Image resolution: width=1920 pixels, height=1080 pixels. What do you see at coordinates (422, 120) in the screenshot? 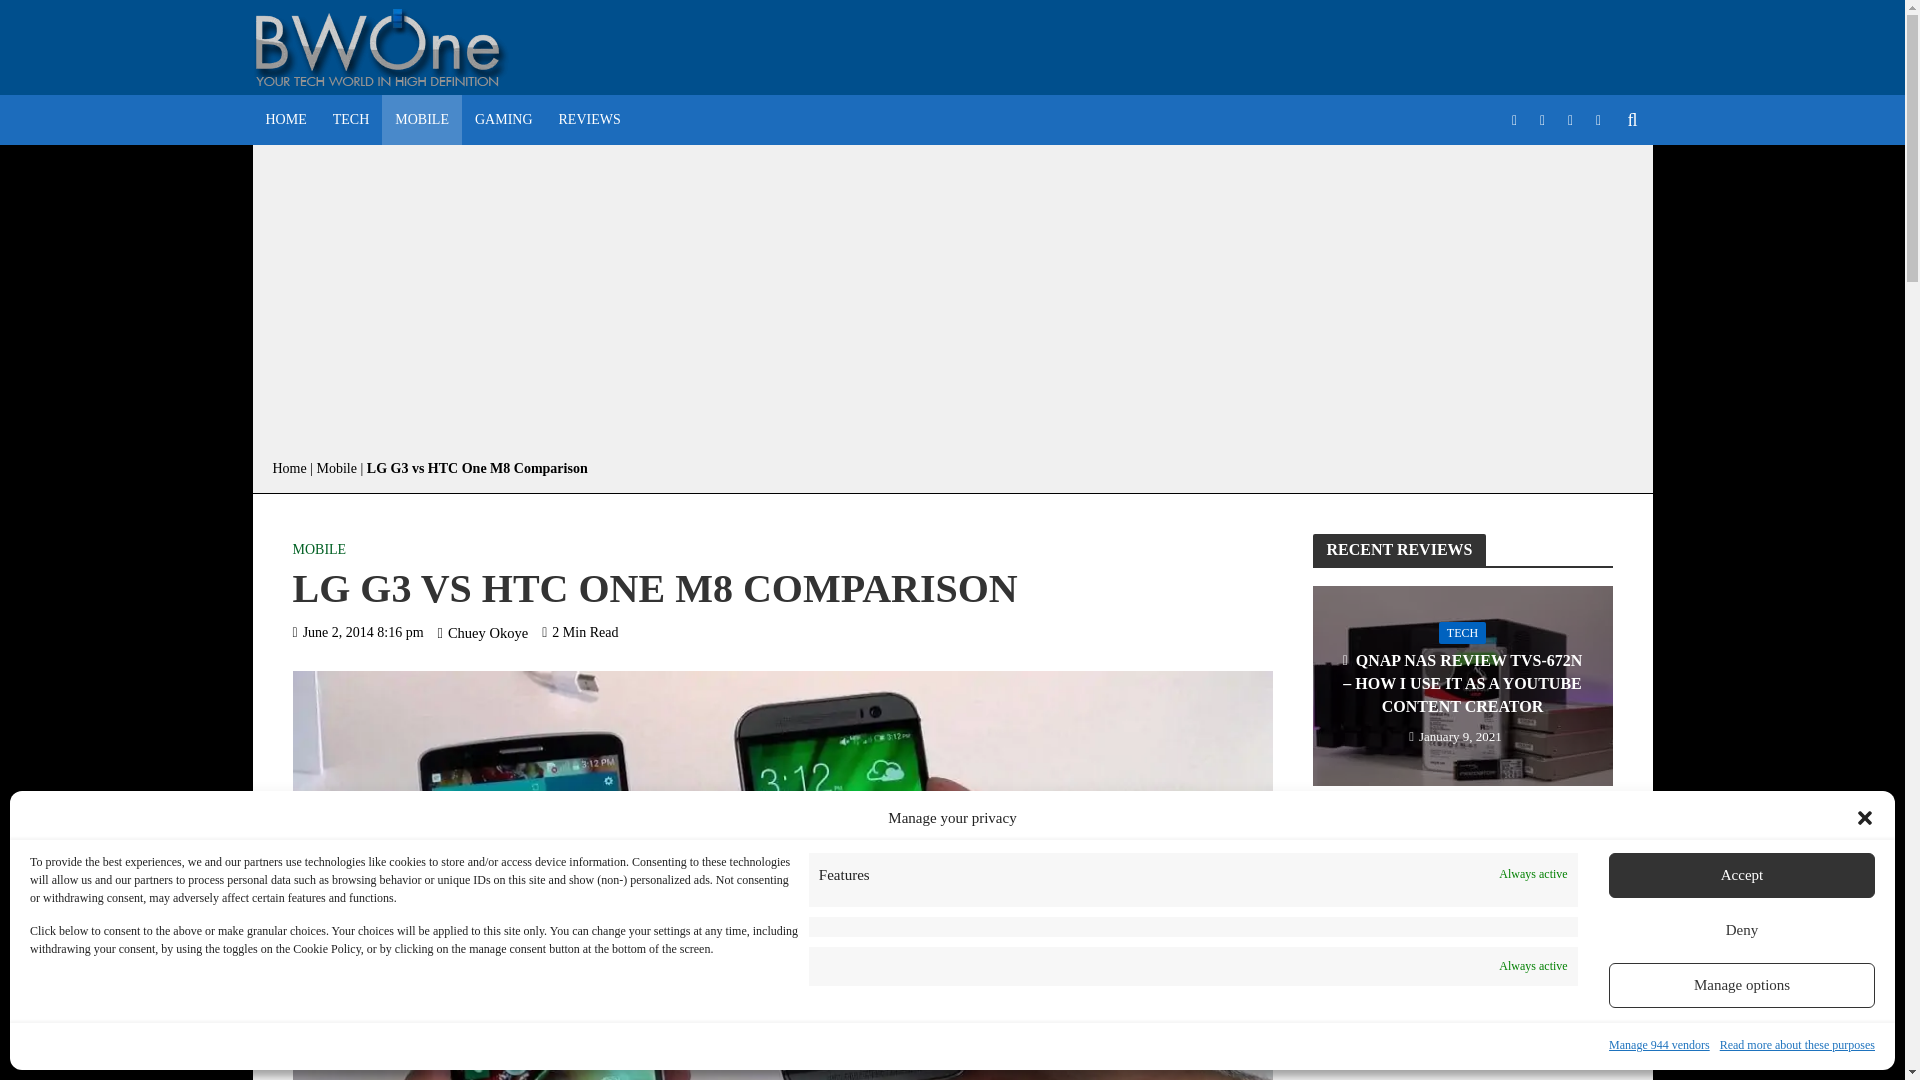
I see `MOBILE` at bounding box center [422, 120].